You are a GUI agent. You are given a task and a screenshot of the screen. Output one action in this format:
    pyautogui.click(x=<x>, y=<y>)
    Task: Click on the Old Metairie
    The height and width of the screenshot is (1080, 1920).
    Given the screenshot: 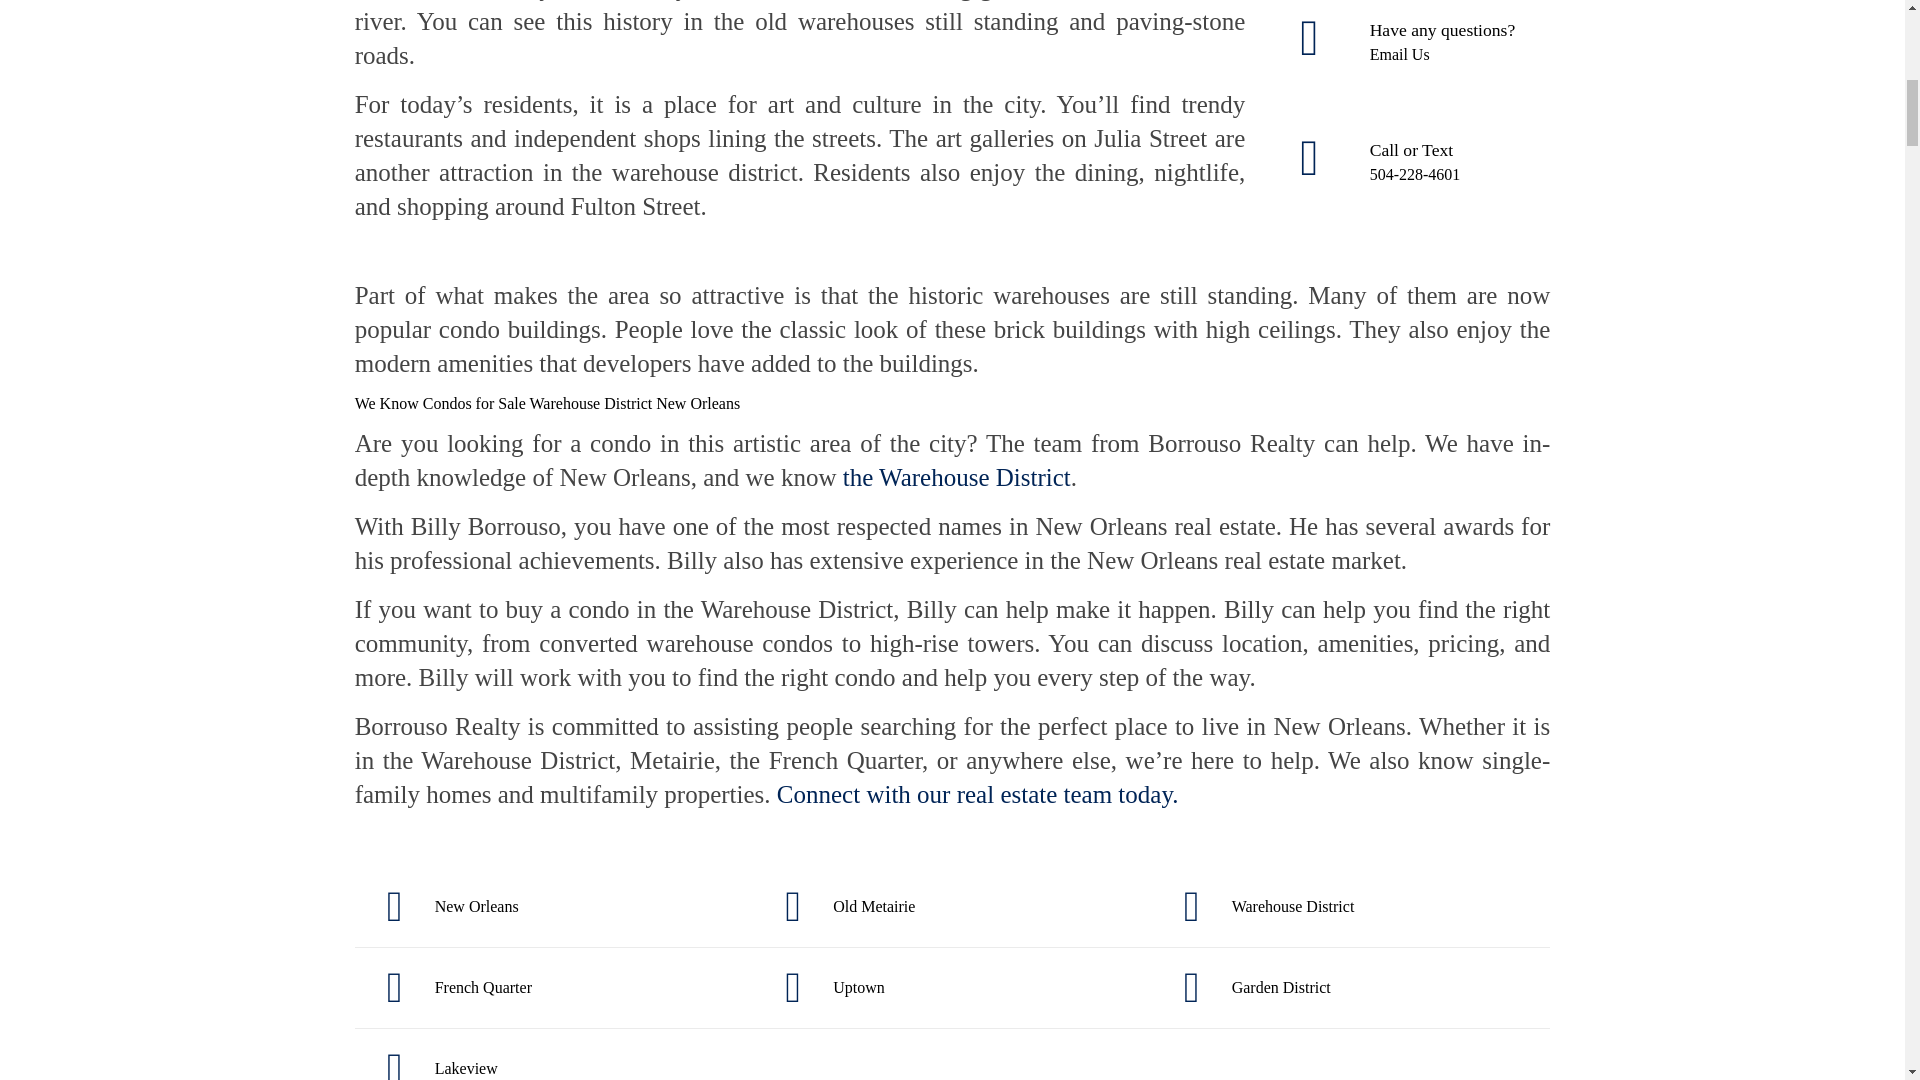 What is the action you would take?
    pyautogui.click(x=951, y=906)
    